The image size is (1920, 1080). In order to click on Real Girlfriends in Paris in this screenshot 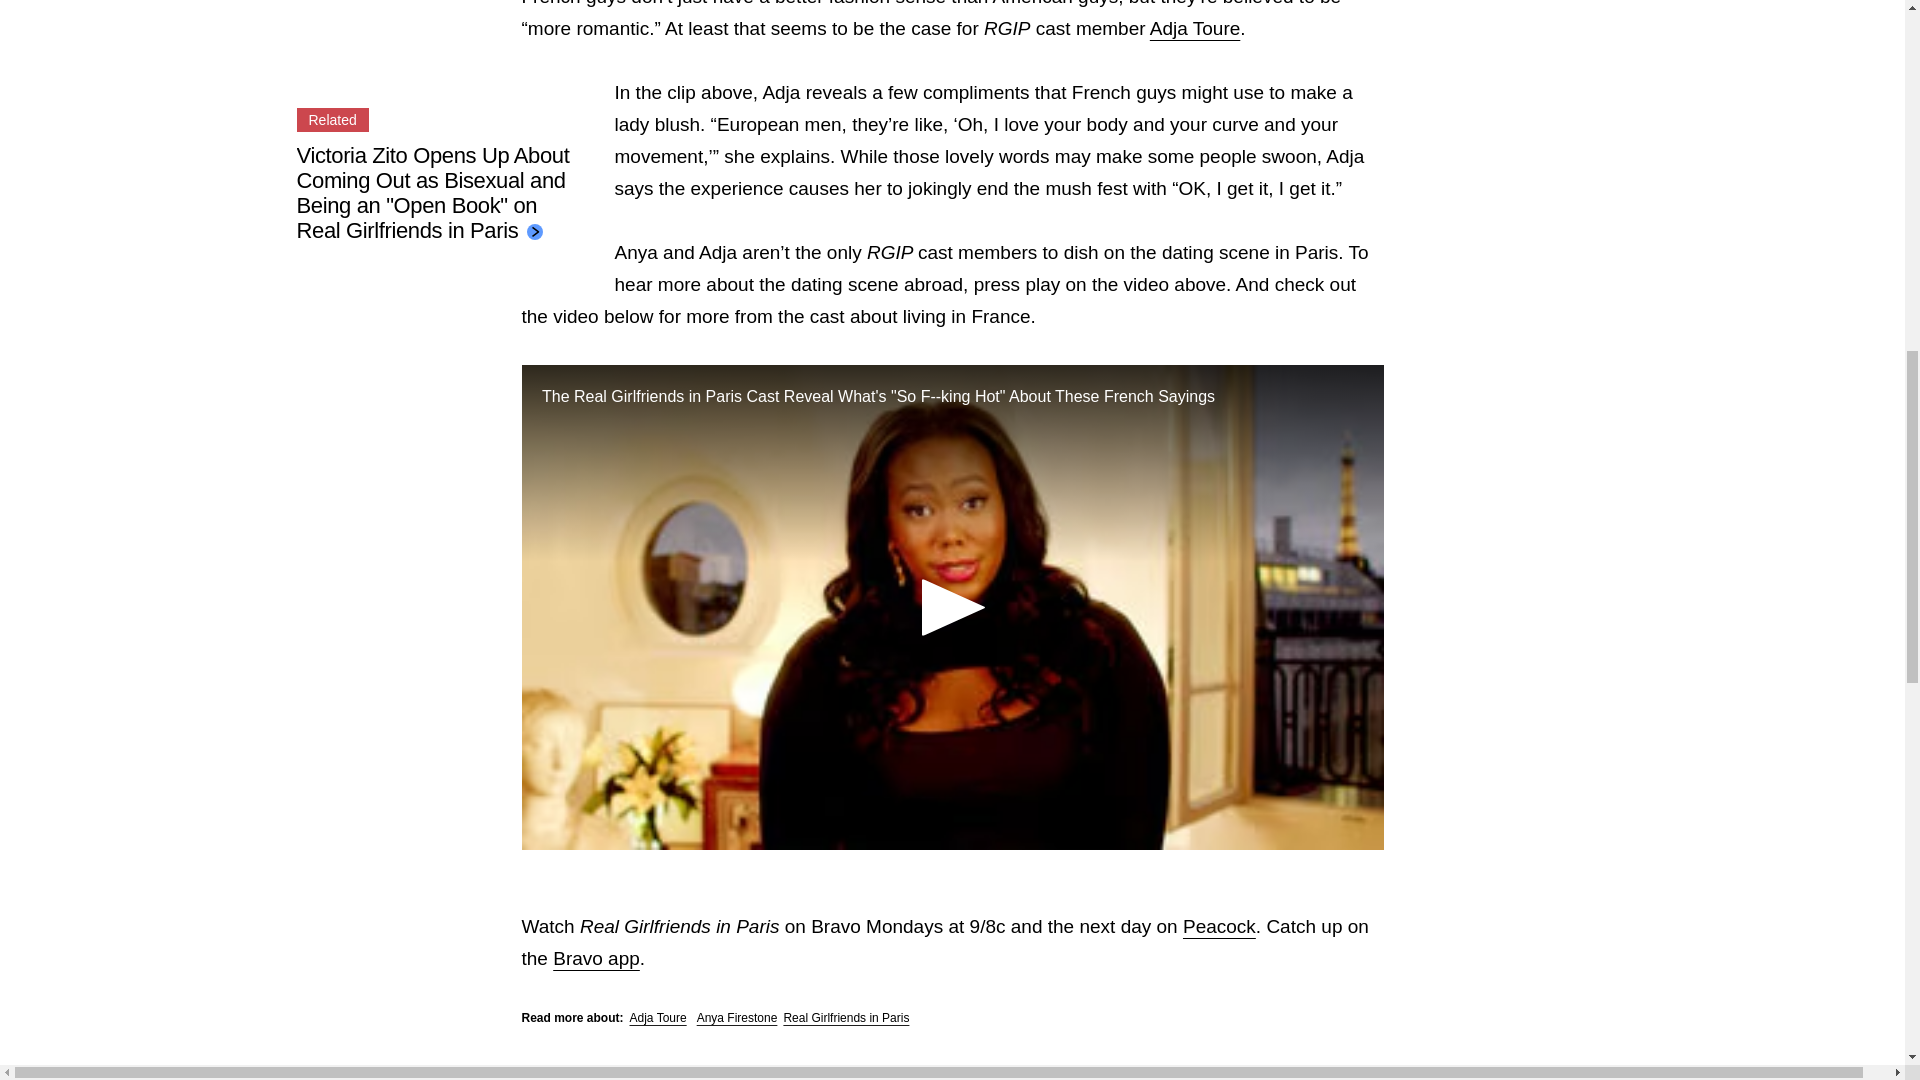, I will do `click(846, 1017)`.